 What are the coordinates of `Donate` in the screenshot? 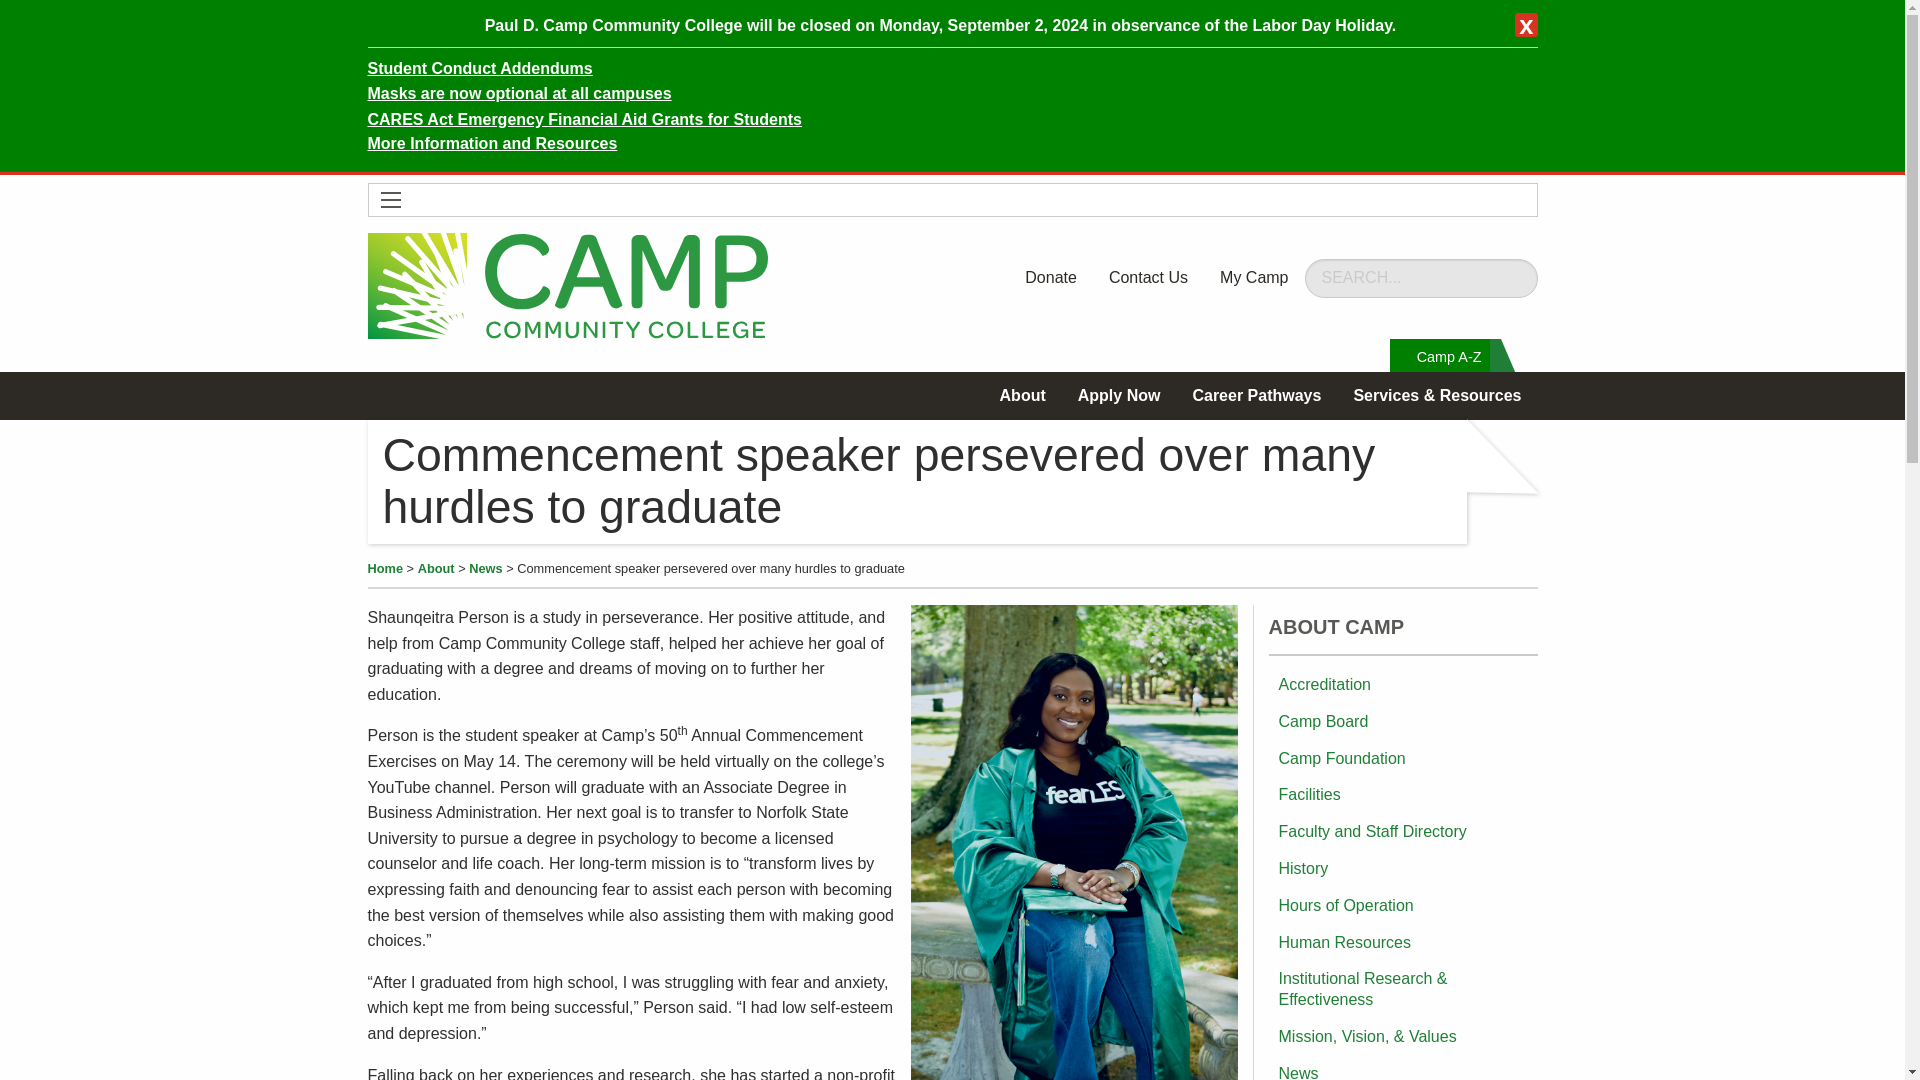 It's located at (1050, 278).